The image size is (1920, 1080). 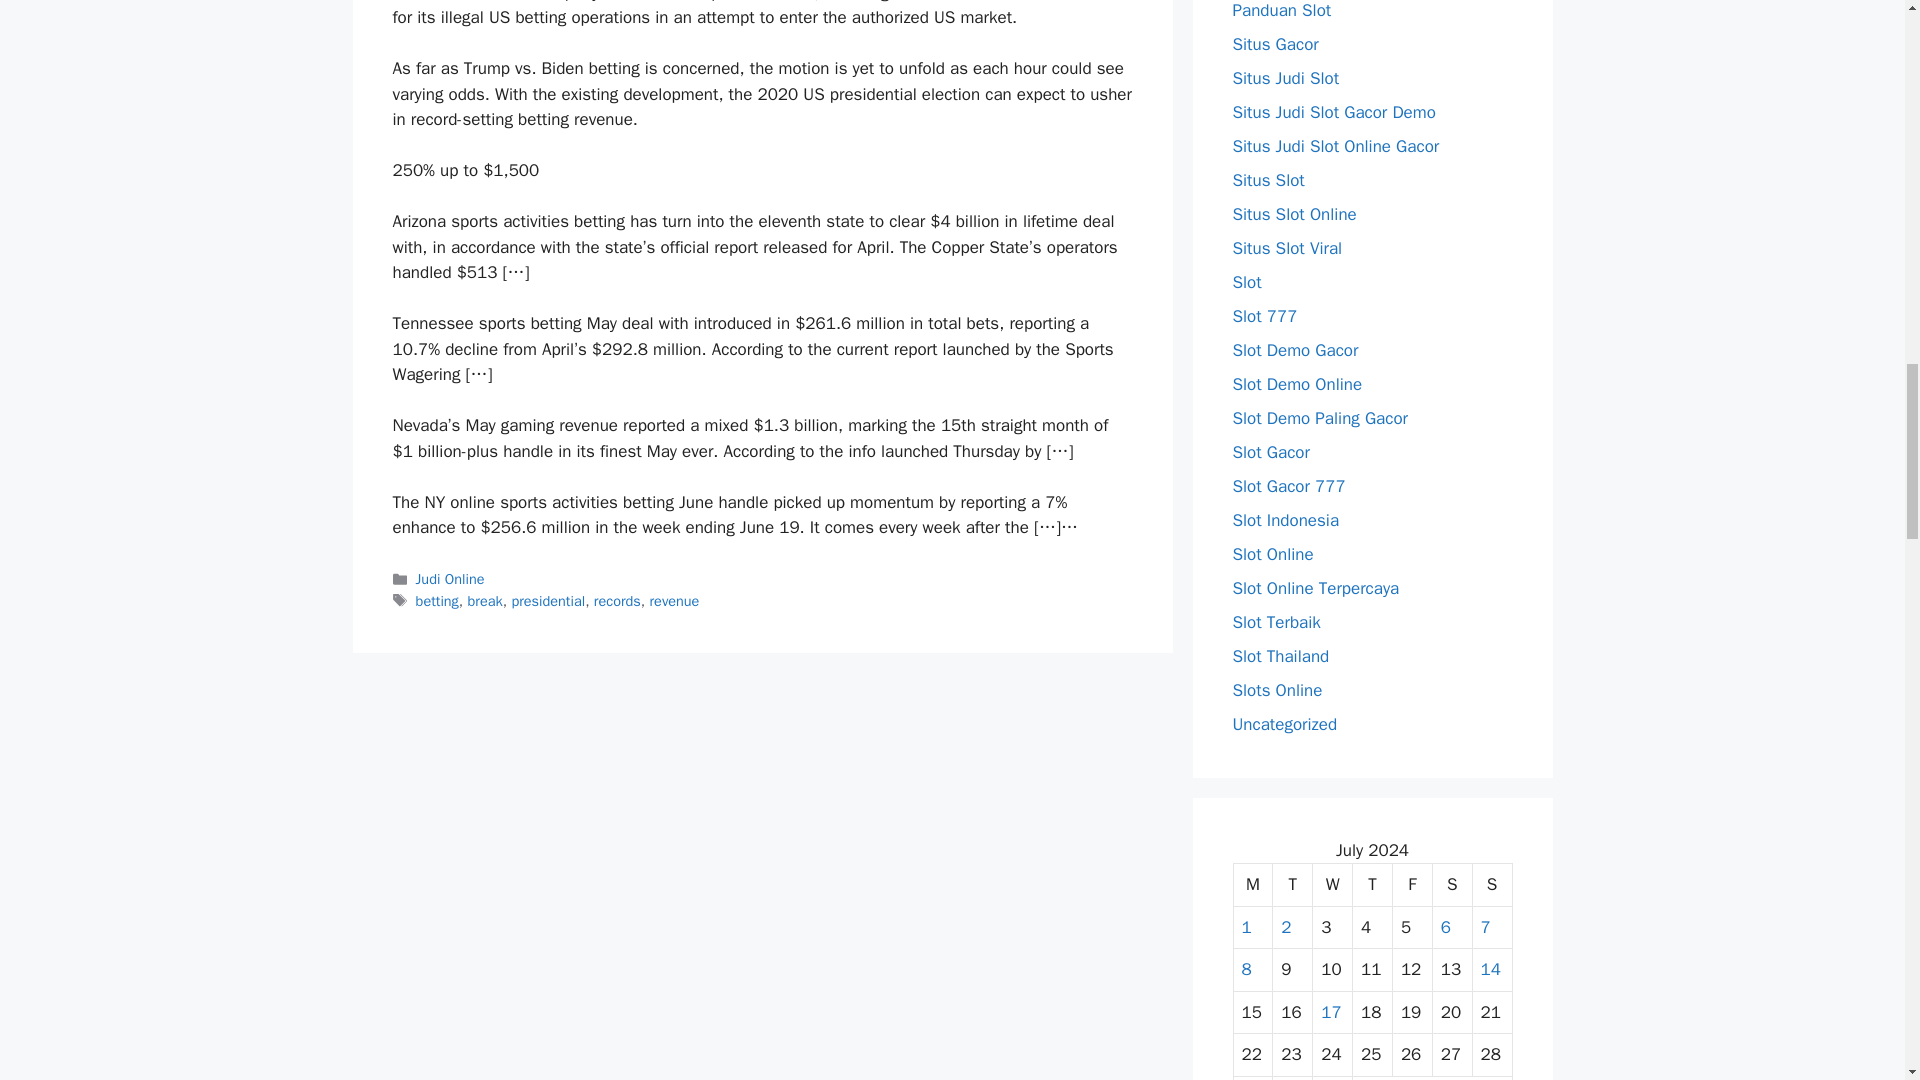 What do you see at coordinates (1492, 886) in the screenshot?
I see `Sunday` at bounding box center [1492, 886].